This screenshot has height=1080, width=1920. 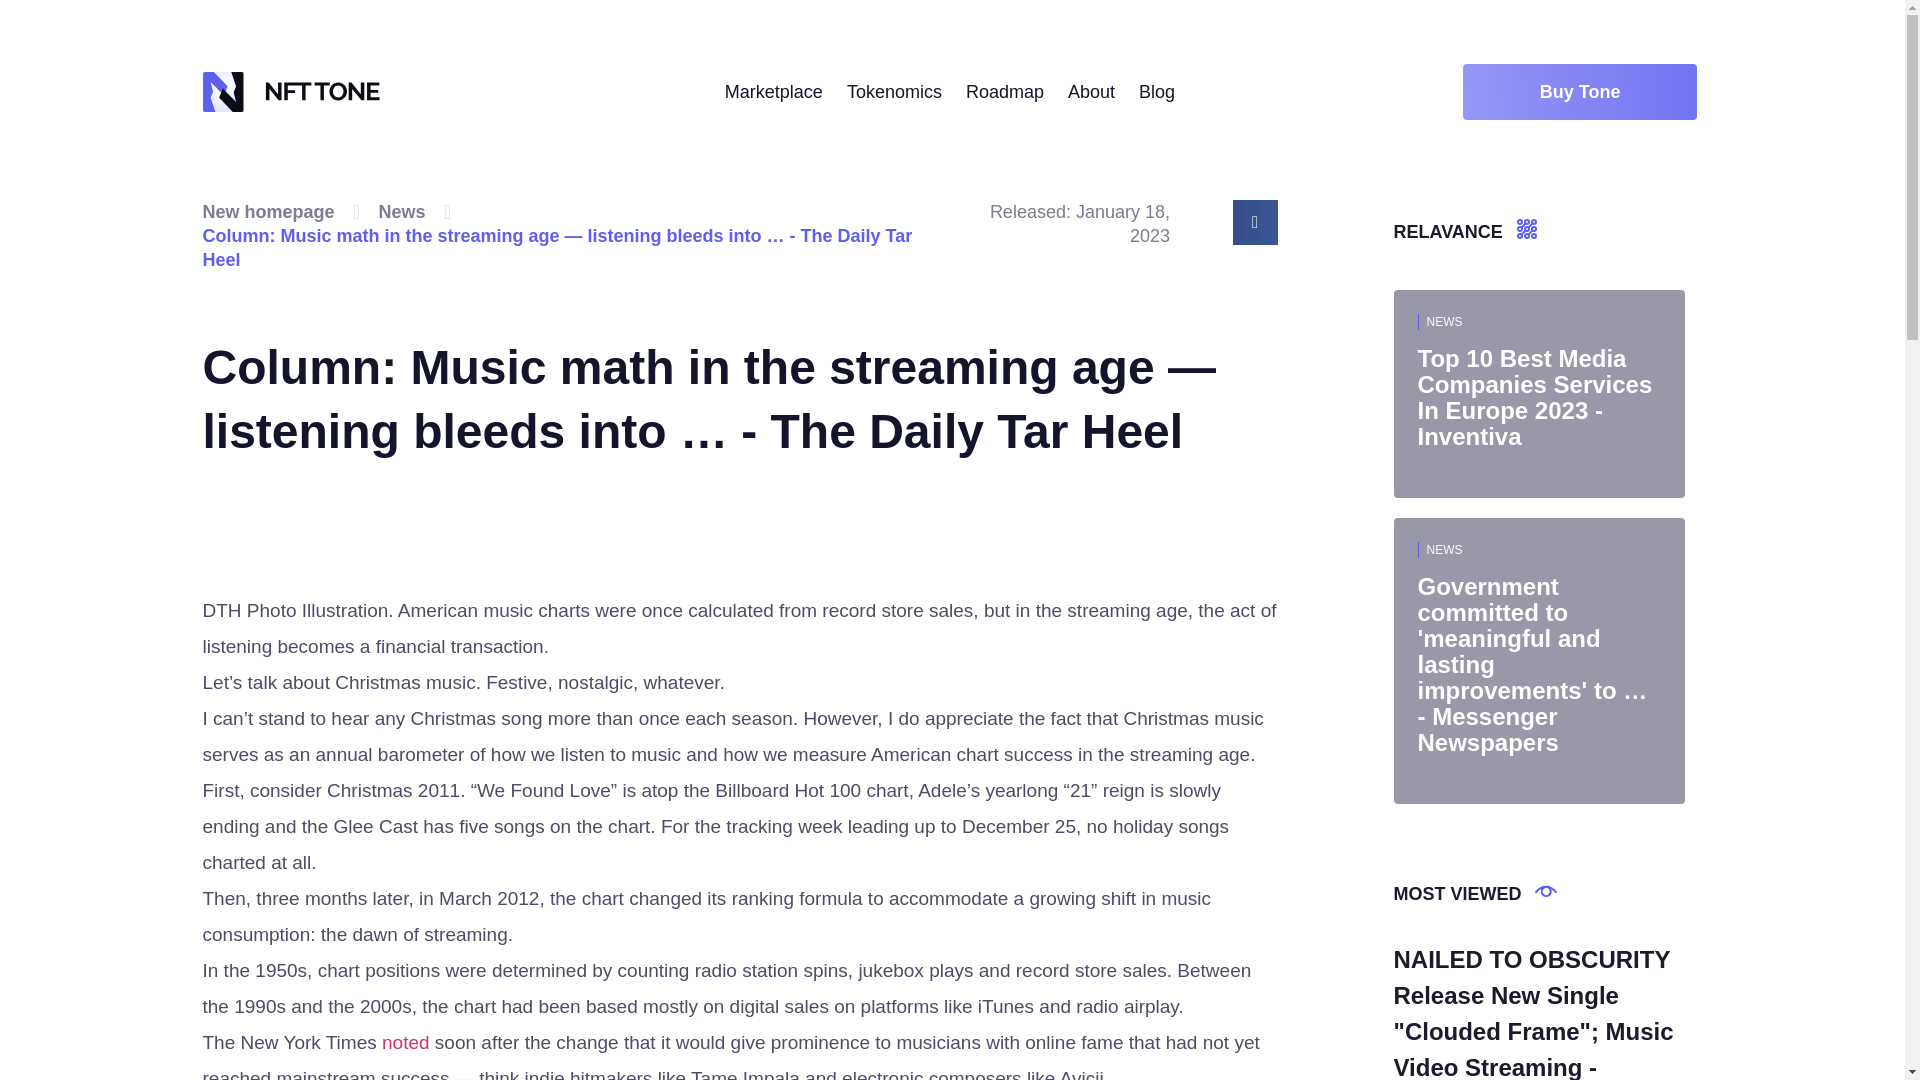 I want to click on News, so click(x=402, y=211).